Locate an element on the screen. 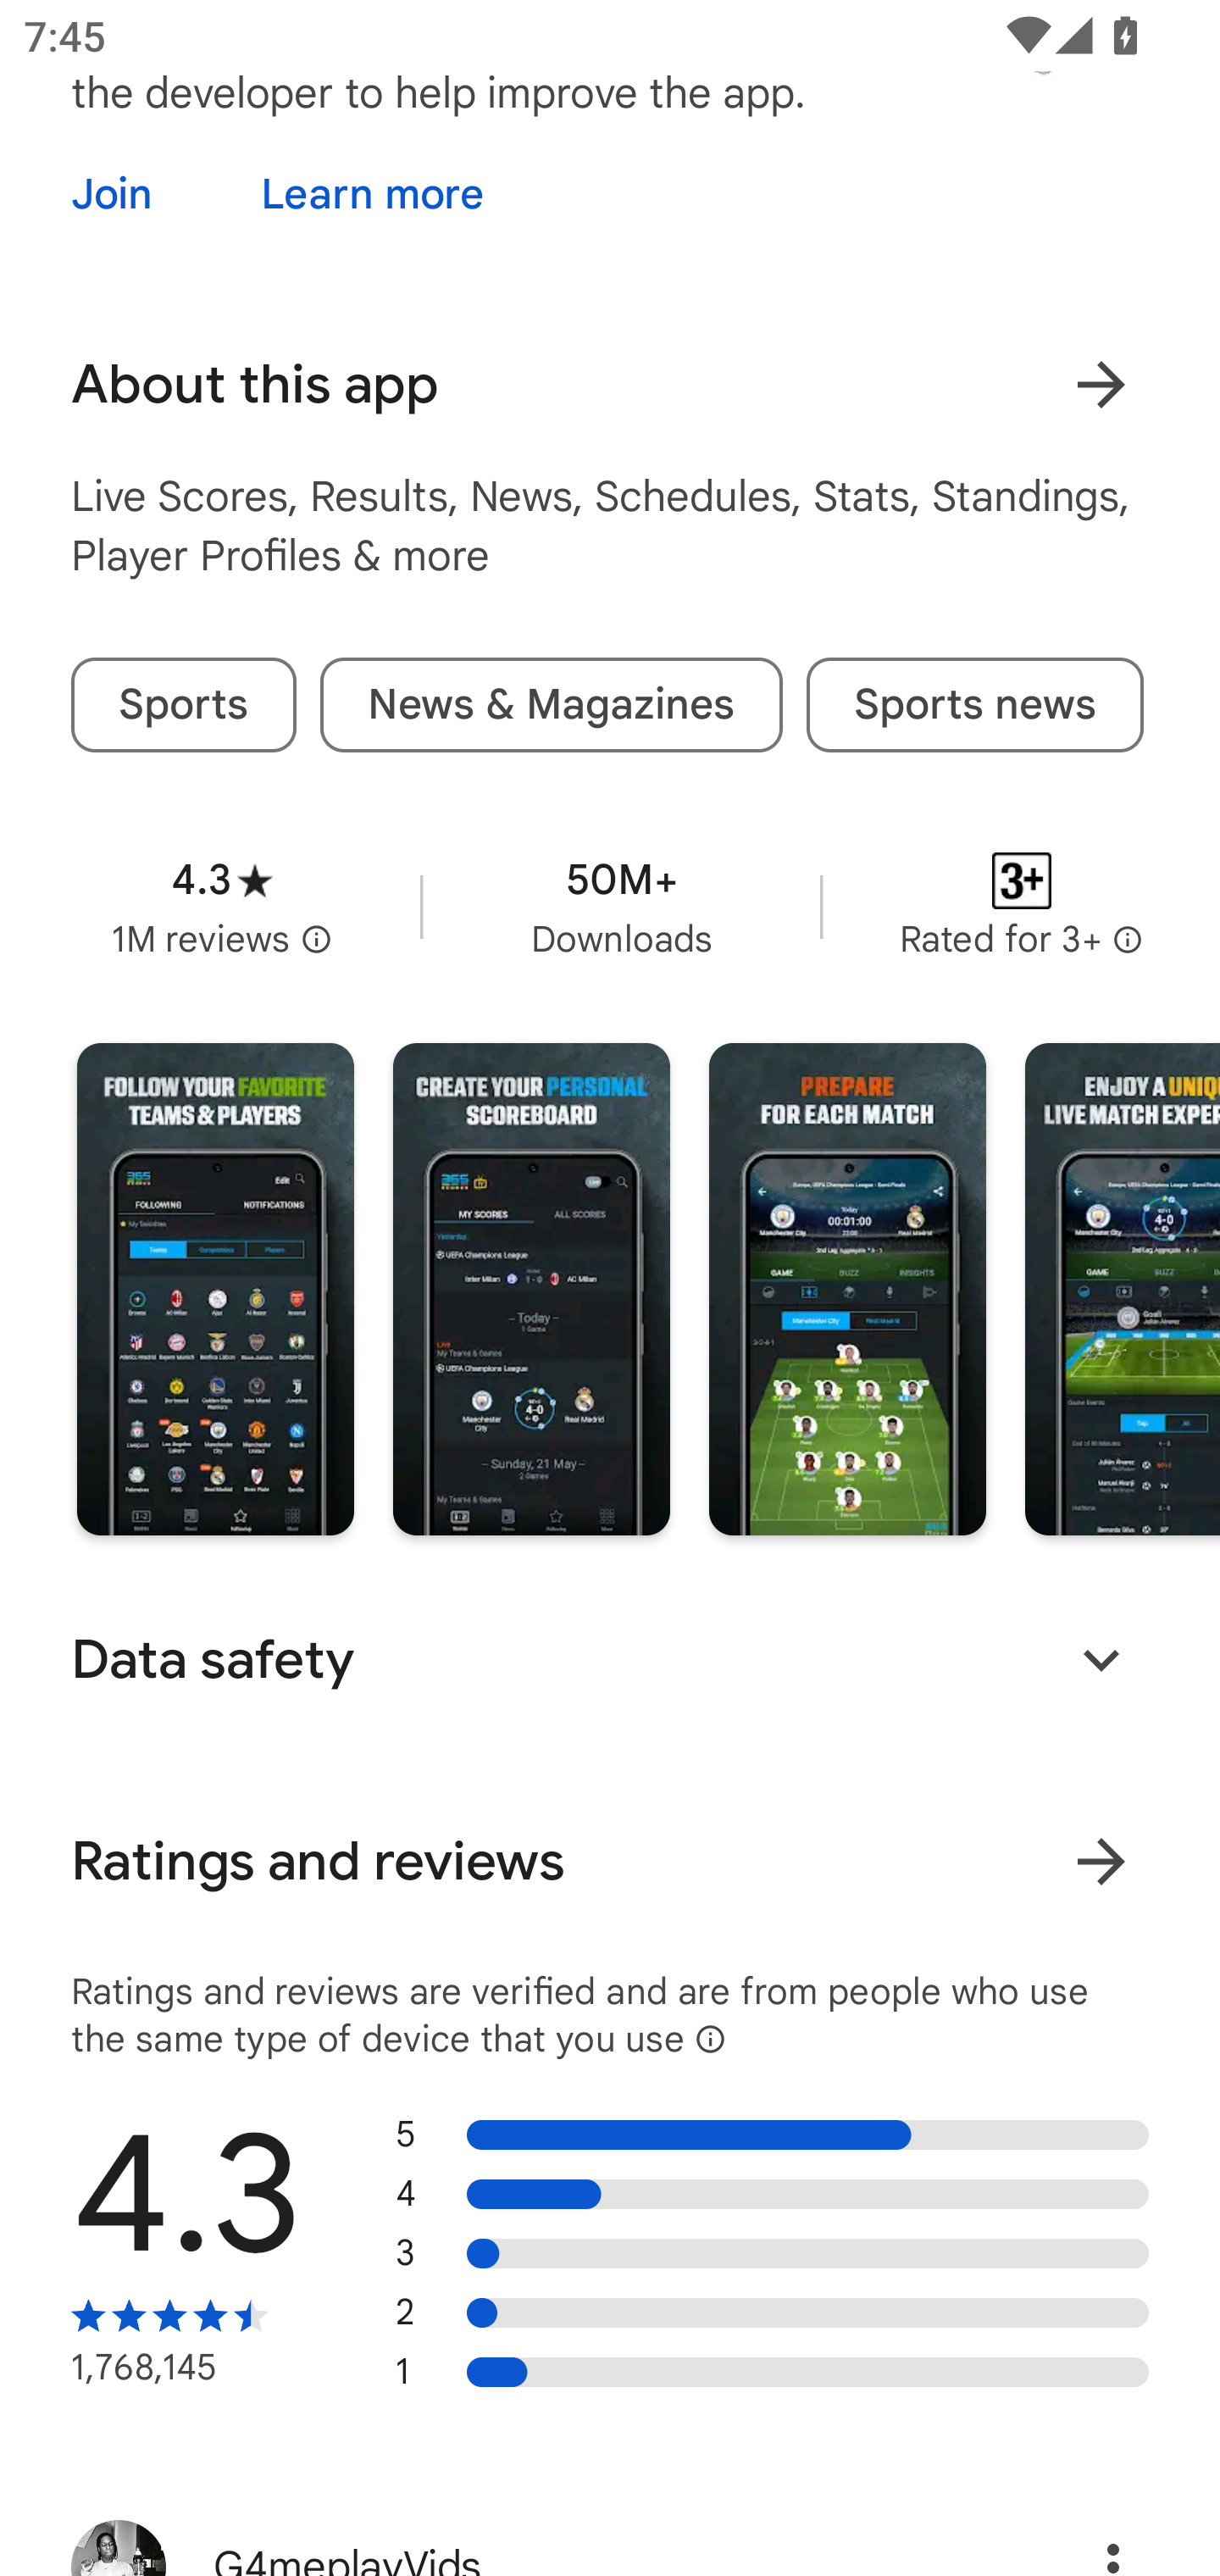 The height and width of the screenshot is (2576, 1220). About this app Learn more About this app is located at coordinates (610, 385).